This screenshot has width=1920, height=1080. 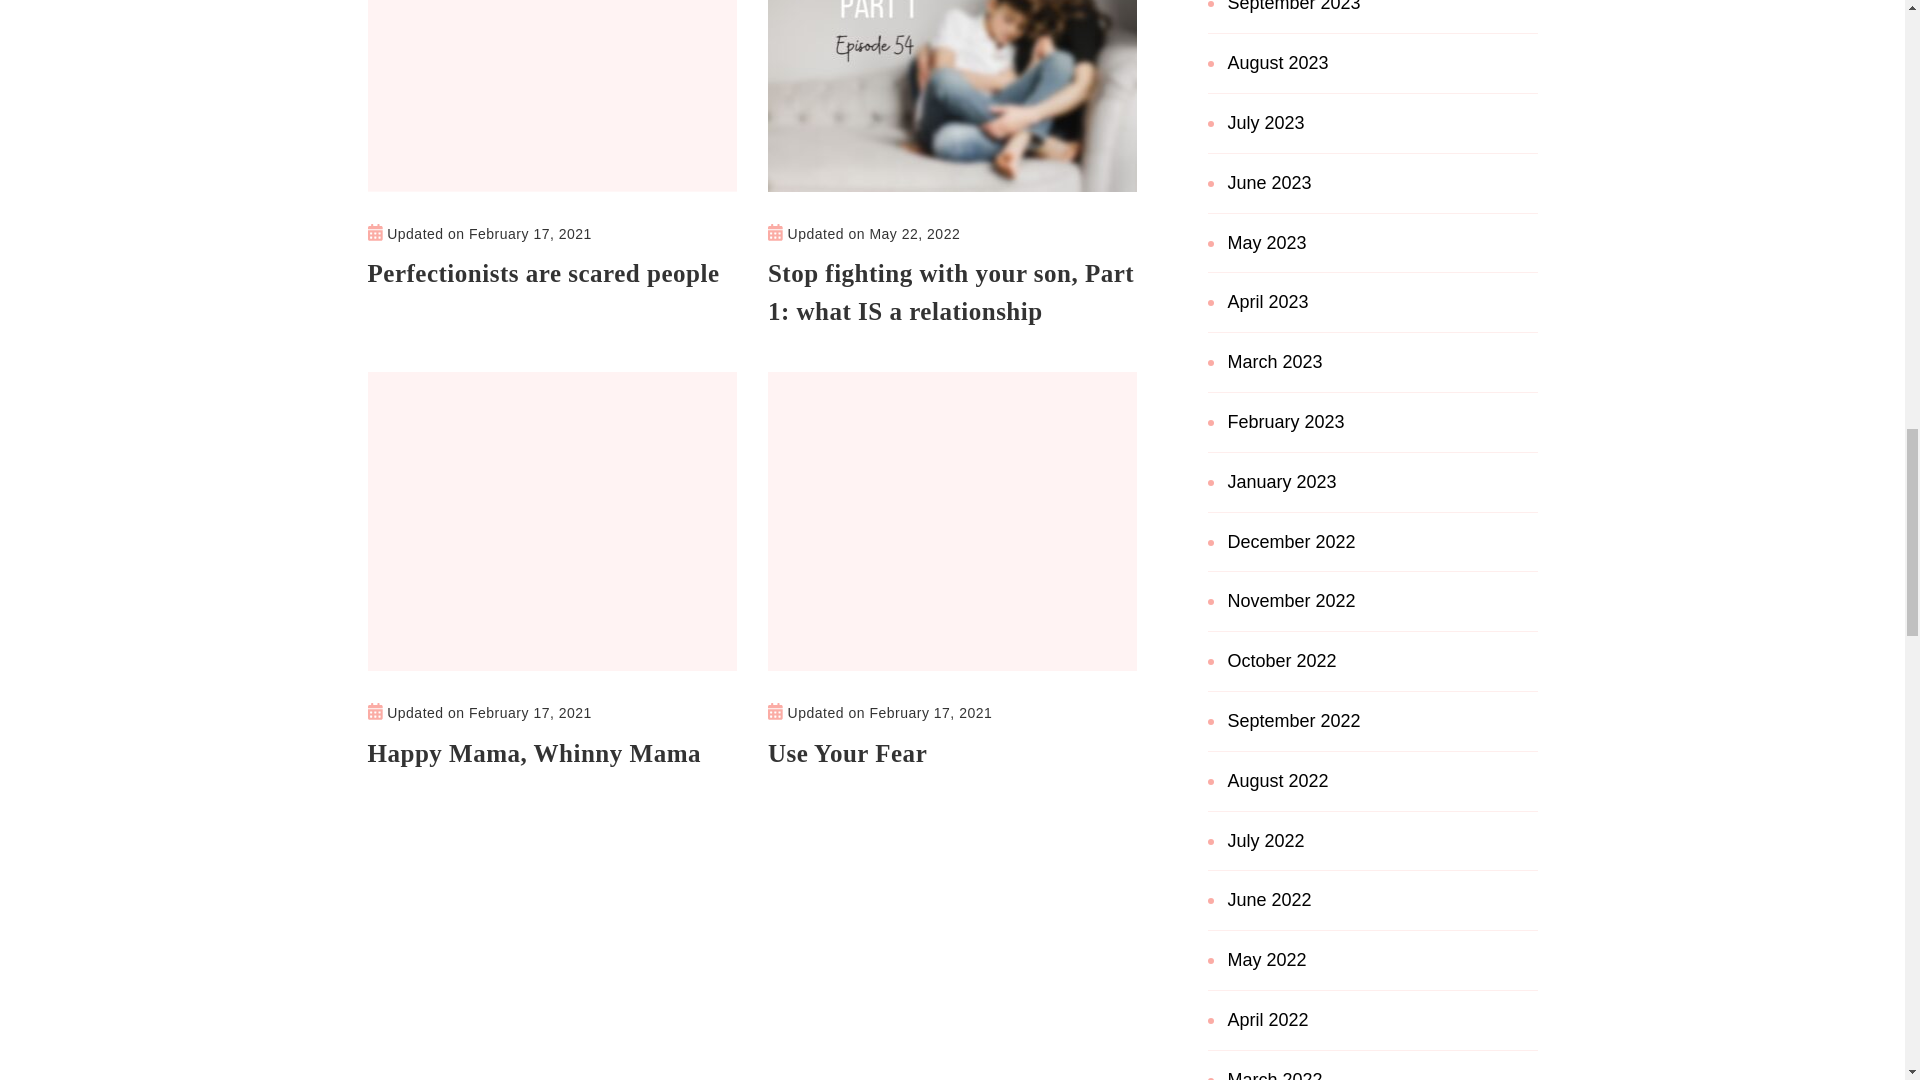 I want to click on May 22, 2022, so click(x=914, y=234).